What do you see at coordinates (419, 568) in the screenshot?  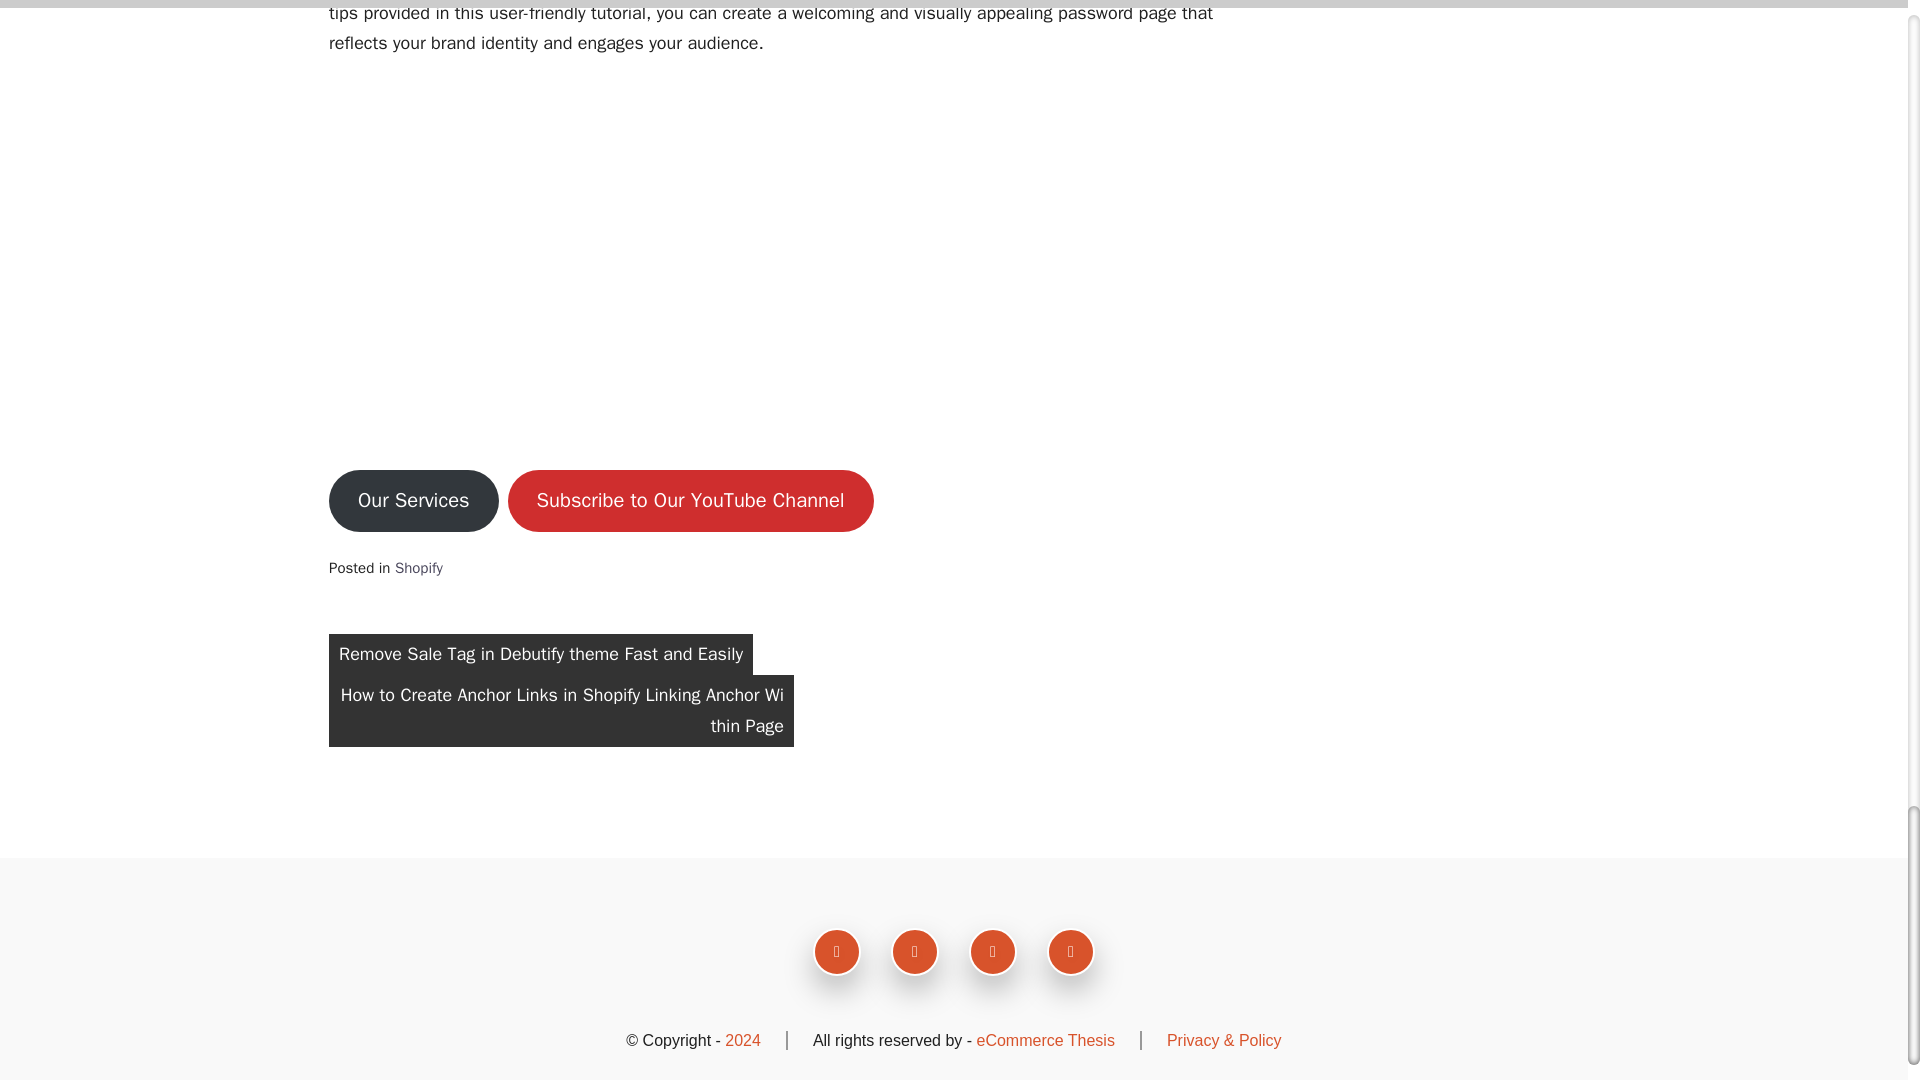 I see `Shopify` at bounding box center [419, 568].